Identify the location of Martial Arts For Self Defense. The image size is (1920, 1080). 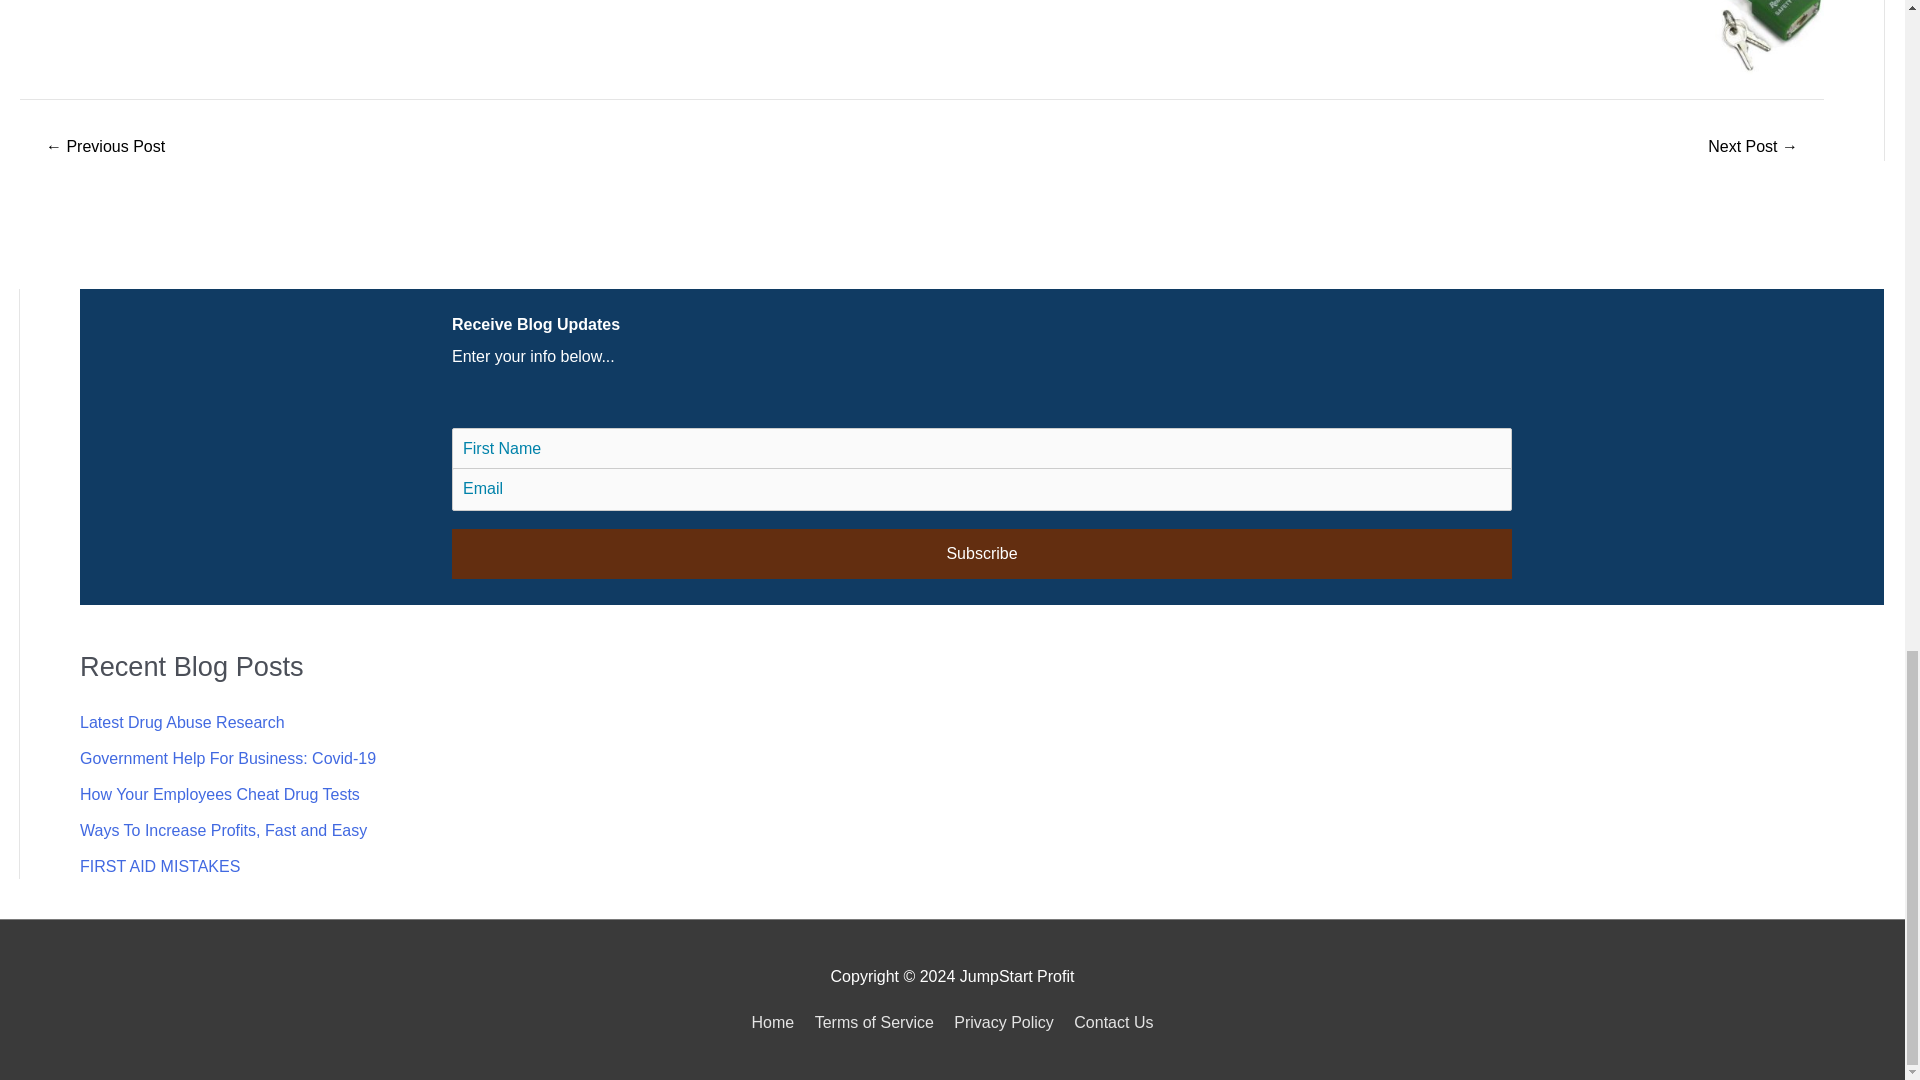
(104, 147).